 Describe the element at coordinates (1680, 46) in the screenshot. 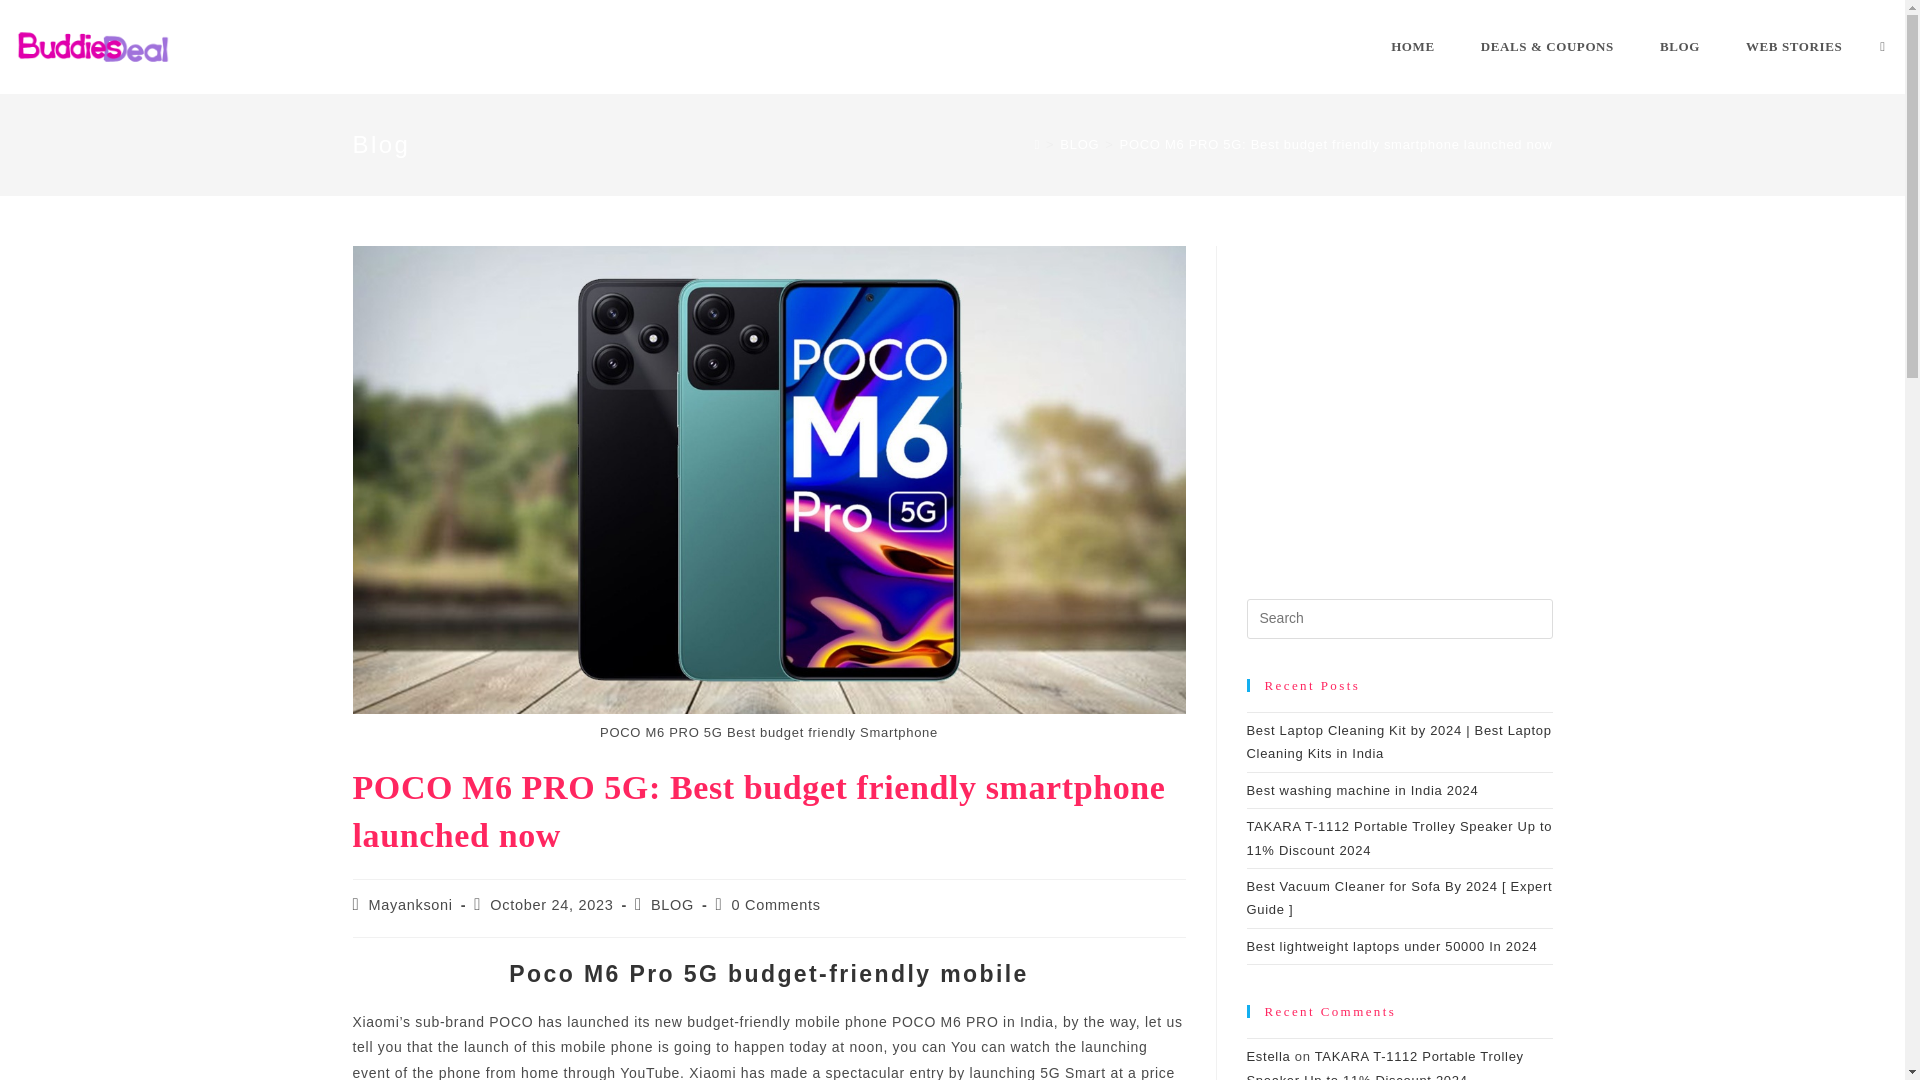

I see `BLOG` at that location.